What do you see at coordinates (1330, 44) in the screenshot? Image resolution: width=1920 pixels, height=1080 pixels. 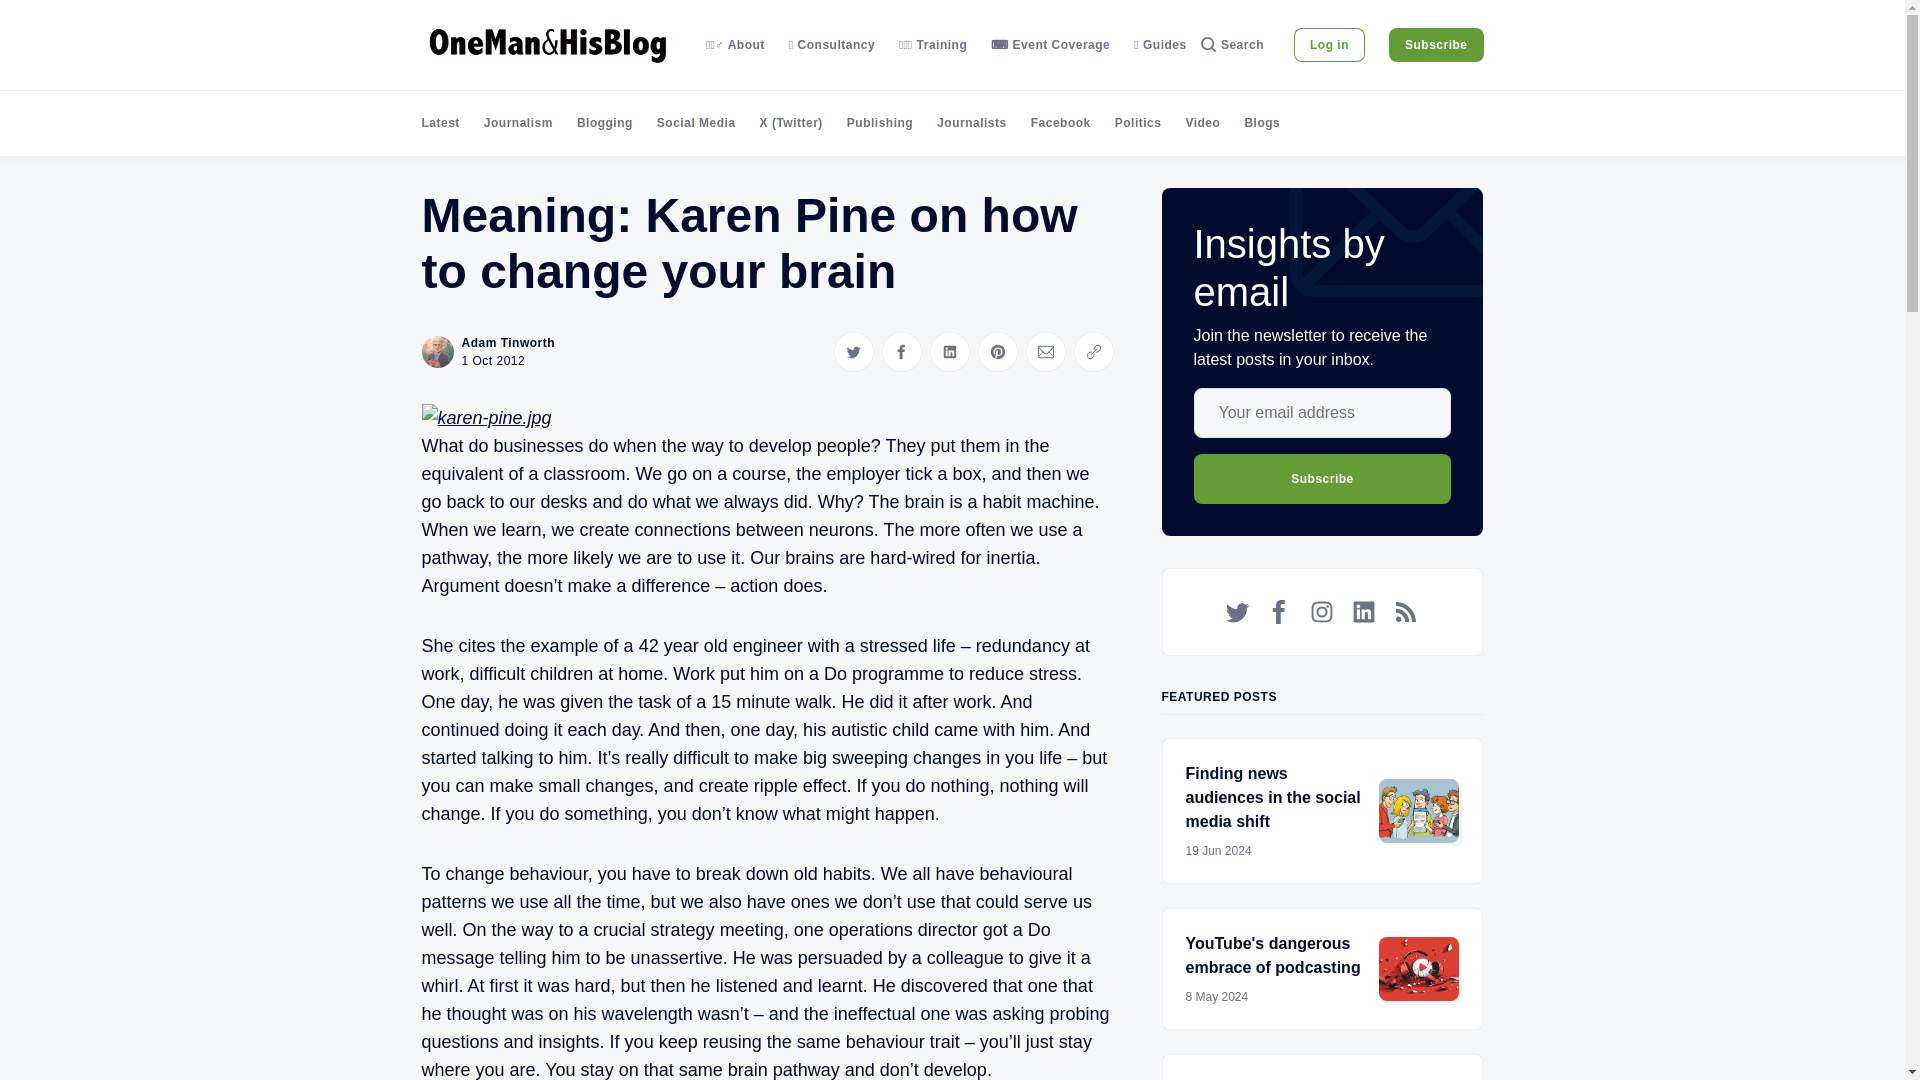 I see `Log in` at bounding box center [1330, 44].